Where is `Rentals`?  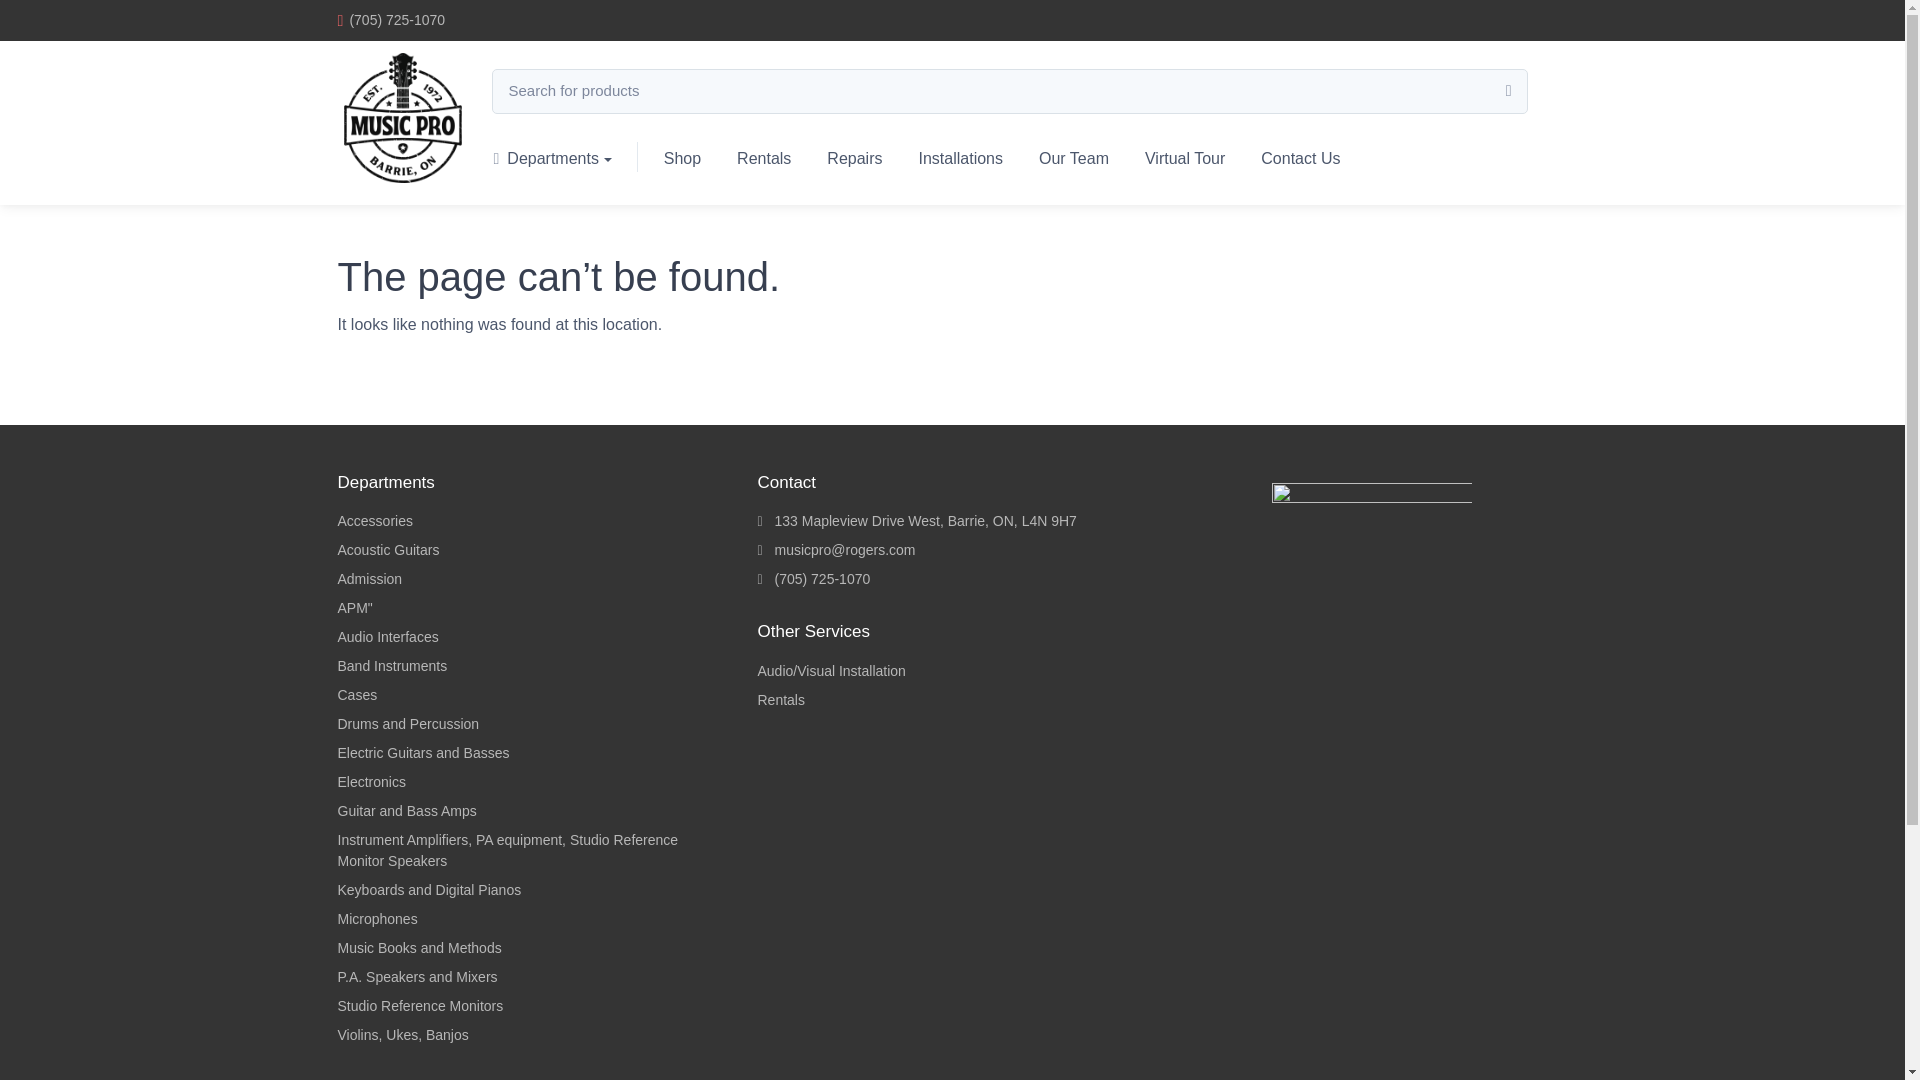
Rentals is located at coordinates (763, 156).